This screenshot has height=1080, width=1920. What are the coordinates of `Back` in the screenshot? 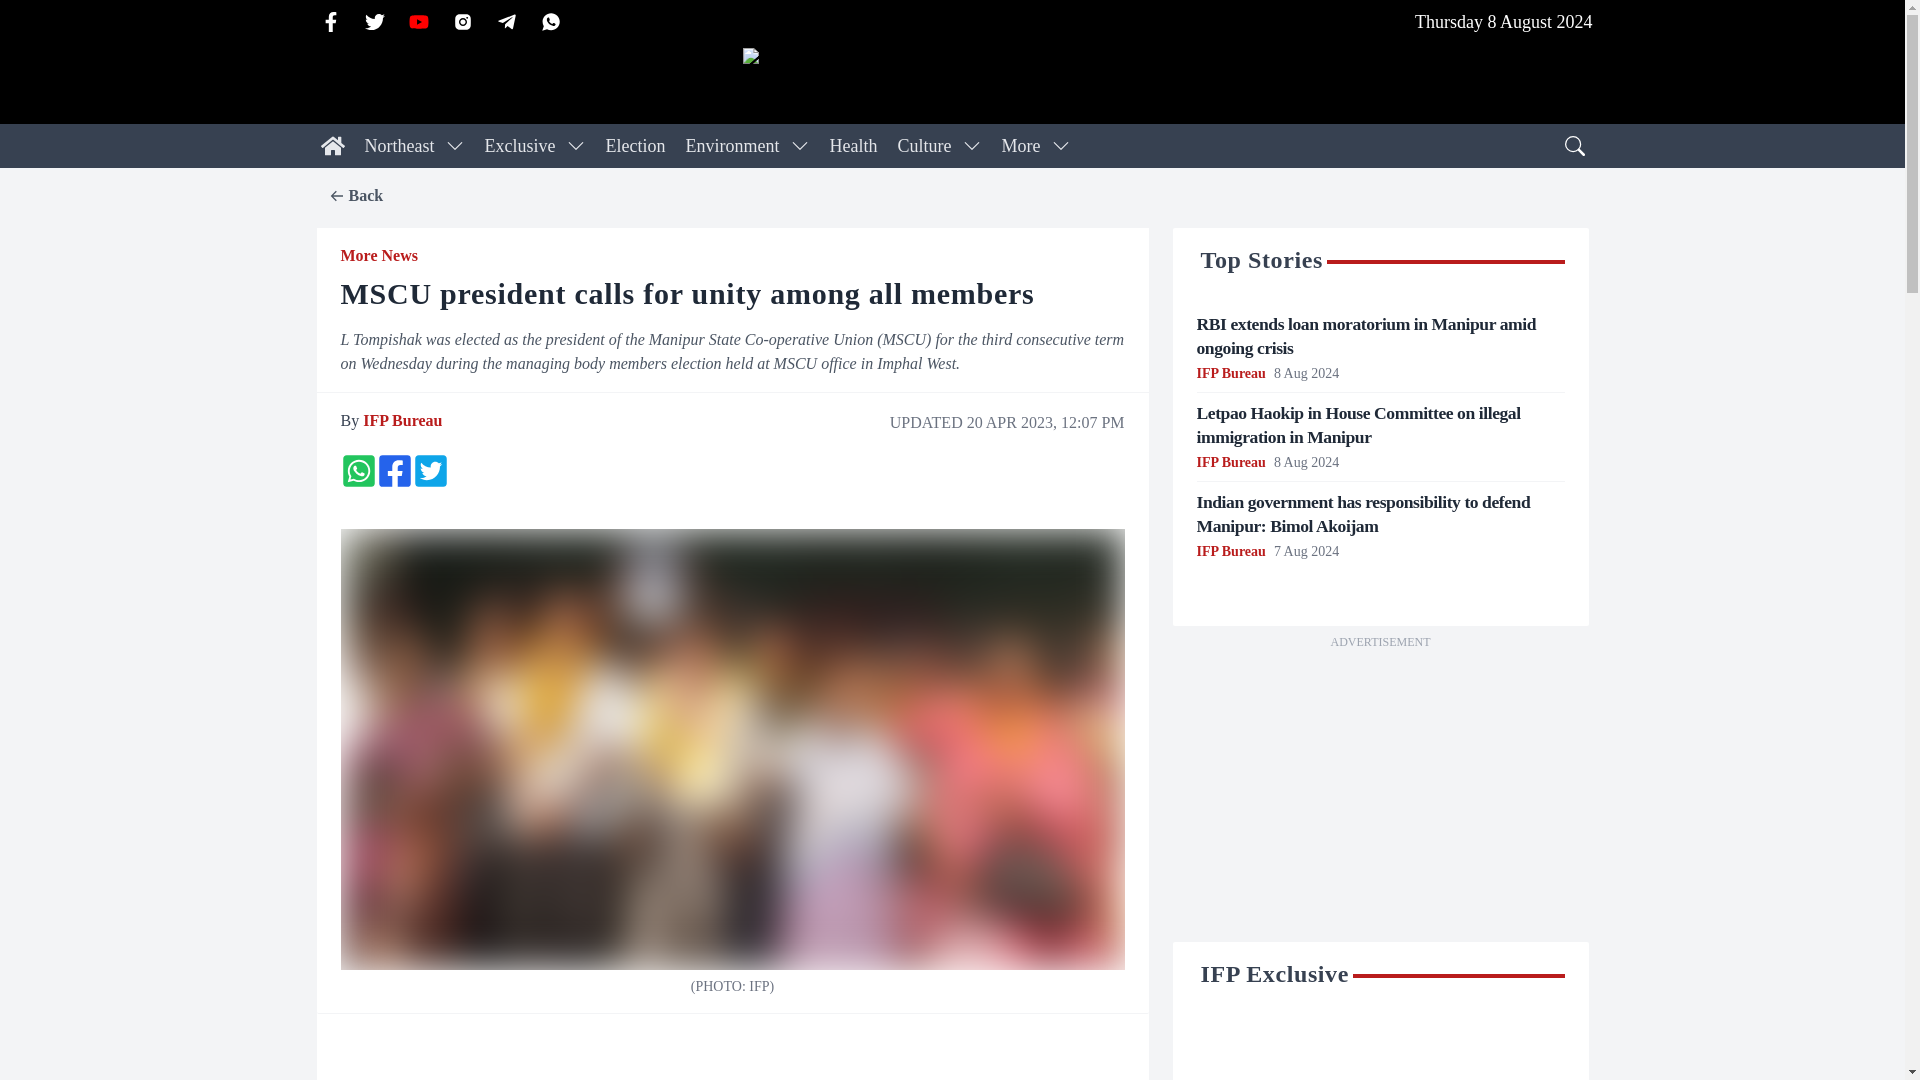 It's located at (355, 196).